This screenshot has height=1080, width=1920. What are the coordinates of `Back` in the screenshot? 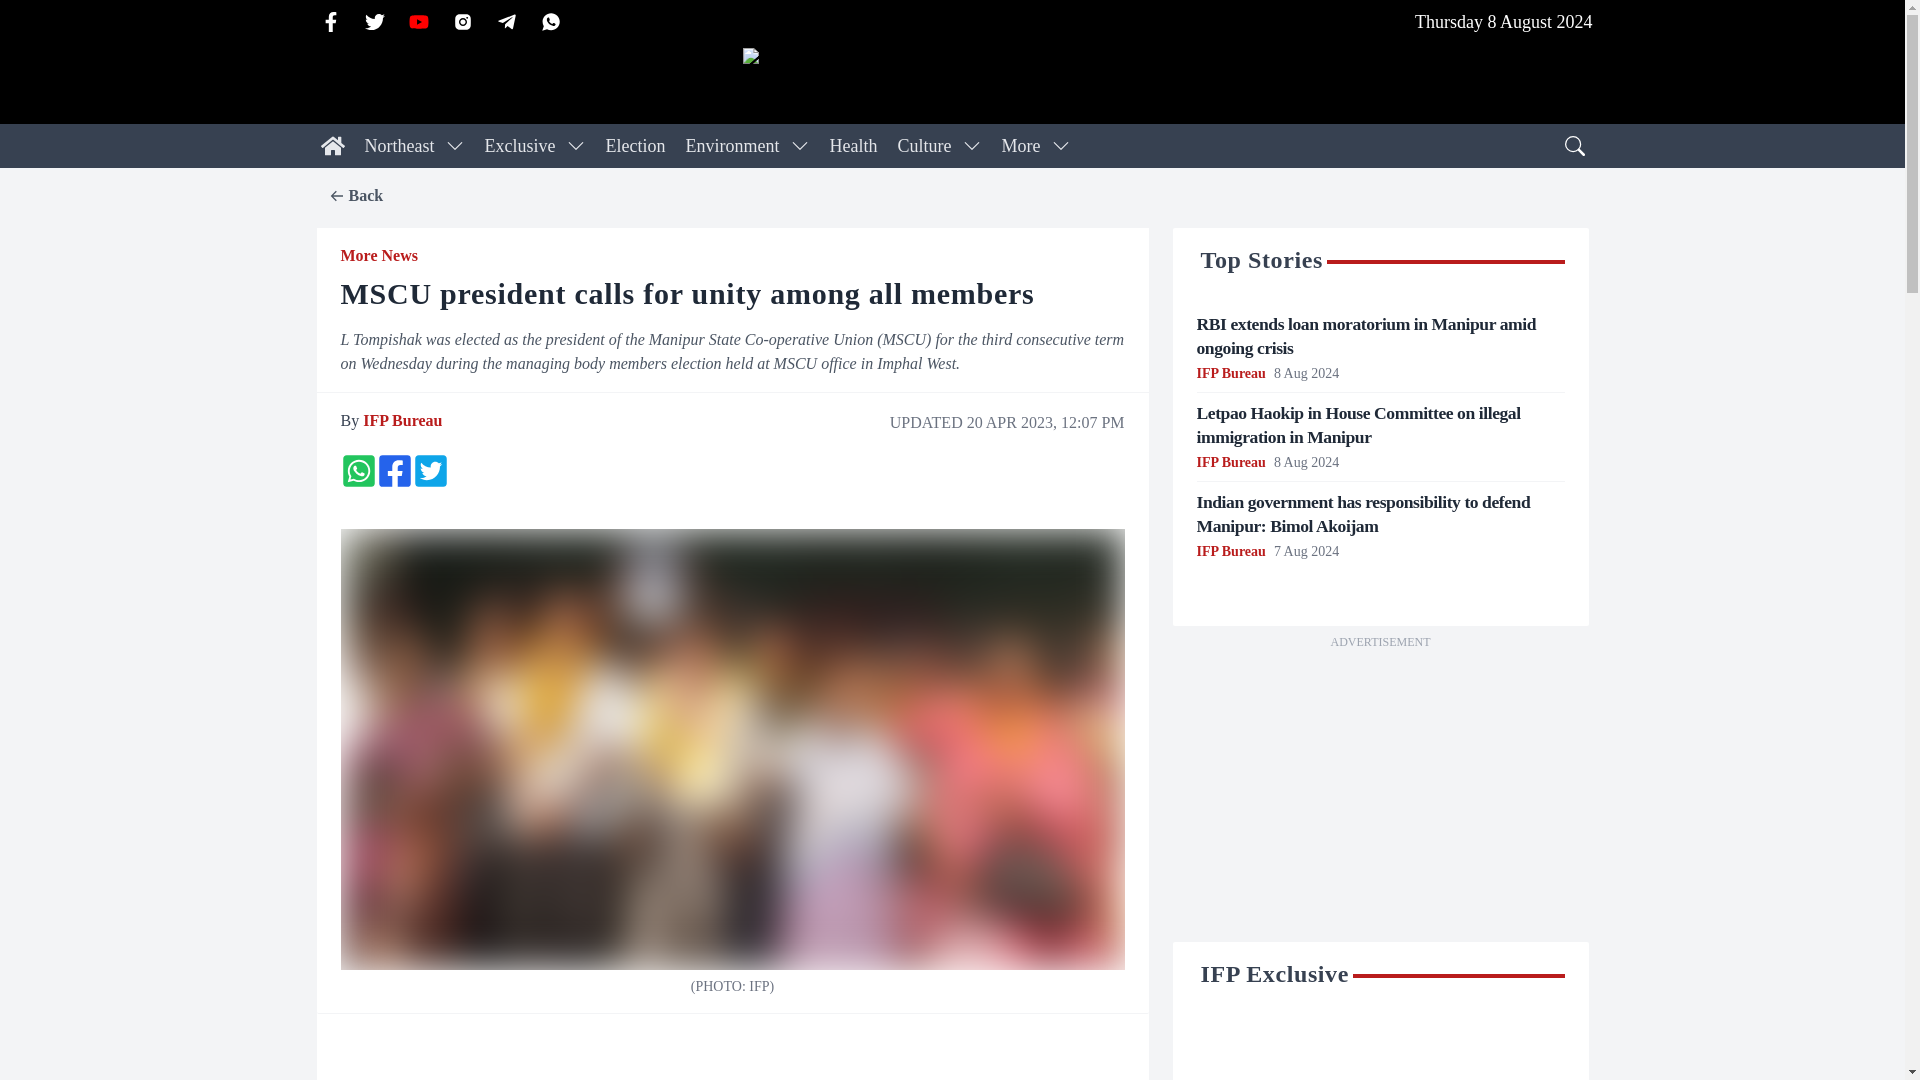 It's located at (355, 196).